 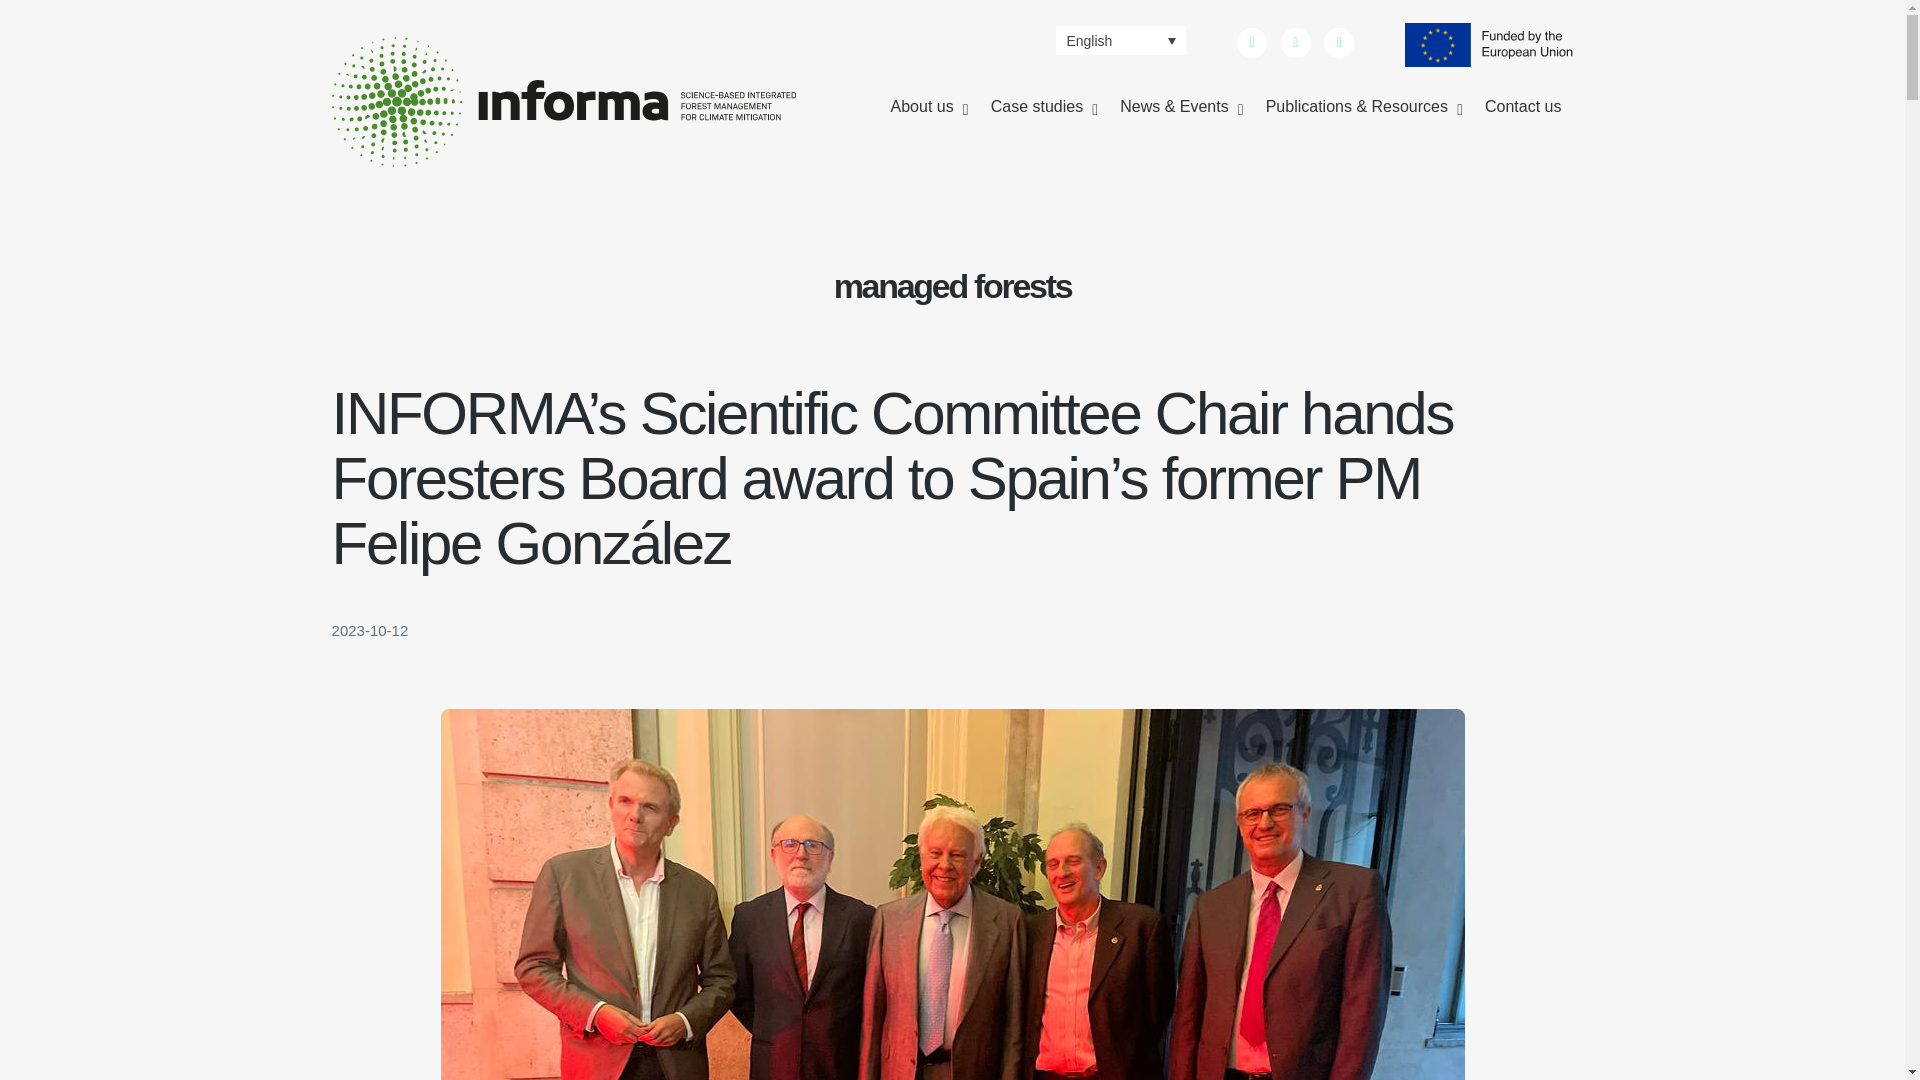 I want to click on Informa Forests, so click(x=430, y=182).